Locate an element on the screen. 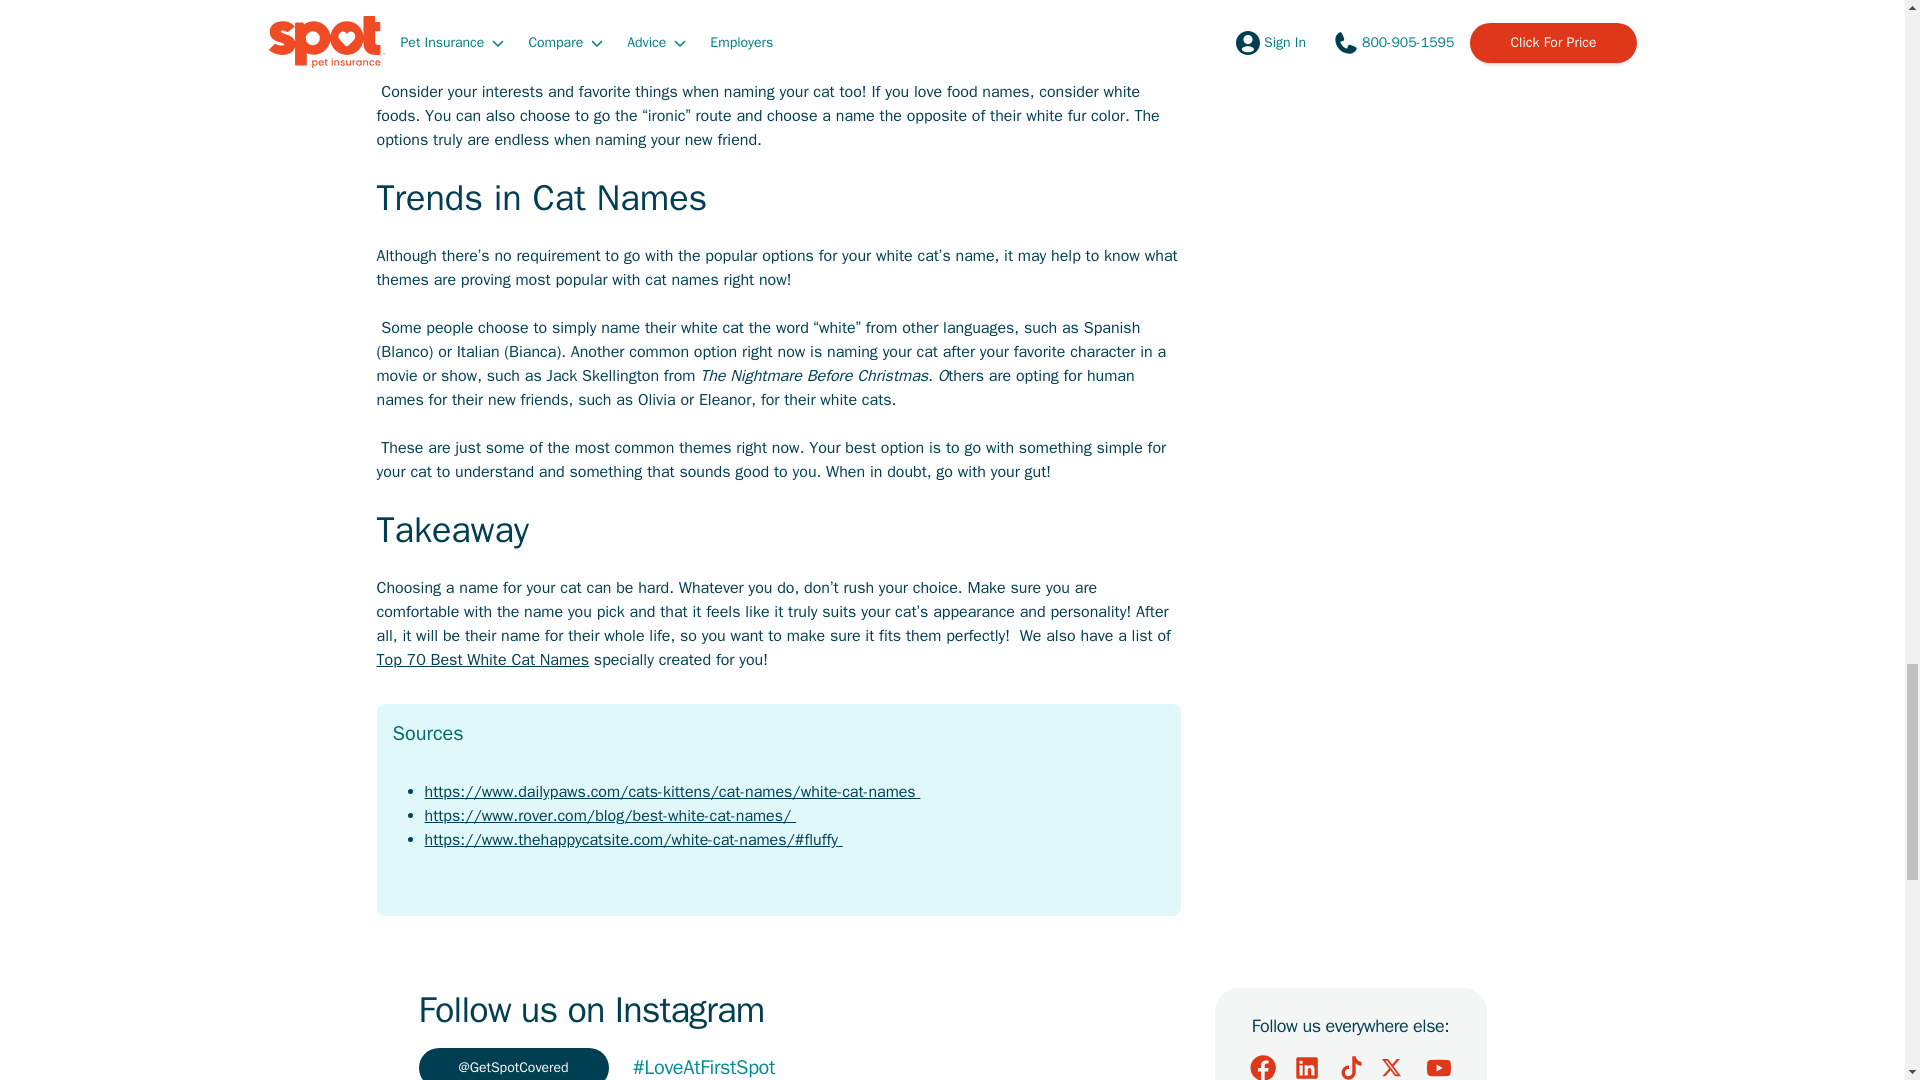 This screenshot has width=1920, height=1080. Spot on LinkedIn is located at coordinates (1306, 1066).